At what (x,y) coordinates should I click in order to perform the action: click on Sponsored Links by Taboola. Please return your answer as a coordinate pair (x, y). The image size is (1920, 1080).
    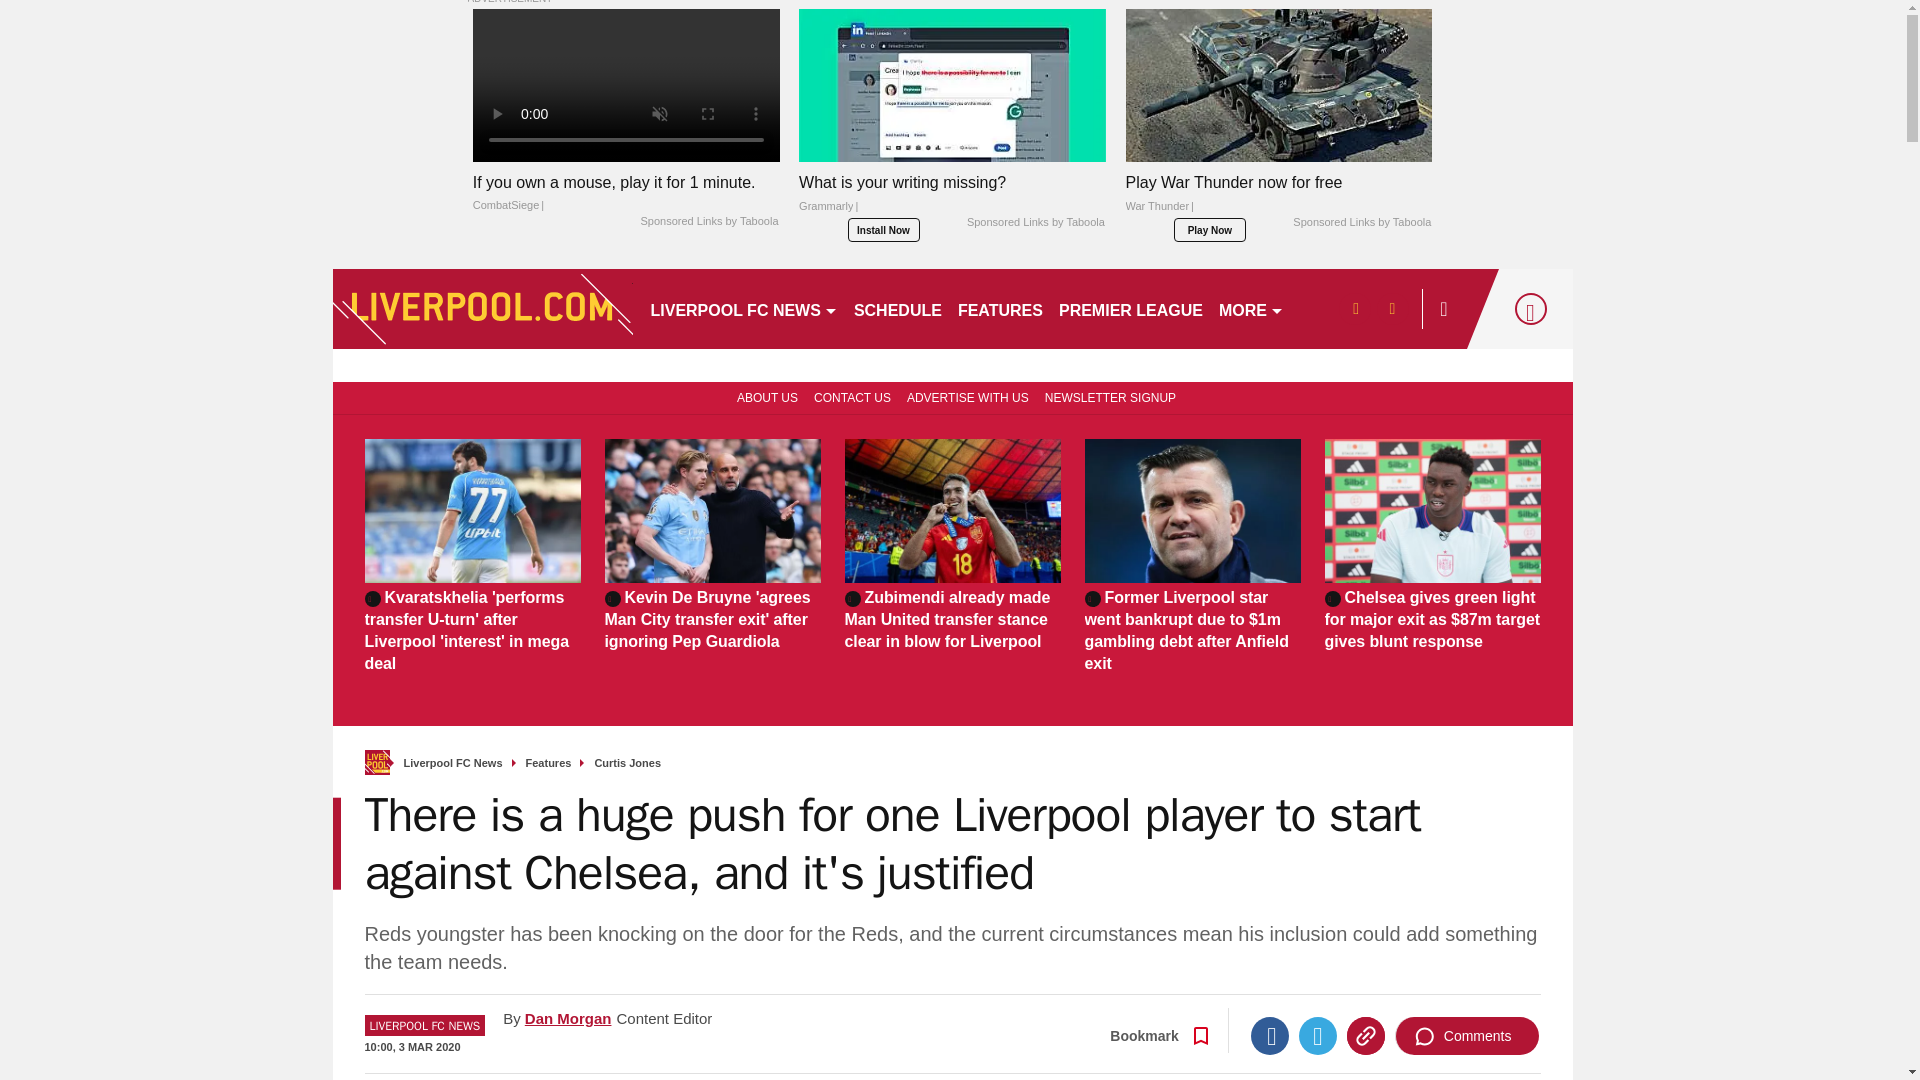
    Looking at the image, I should click on (708, 222).